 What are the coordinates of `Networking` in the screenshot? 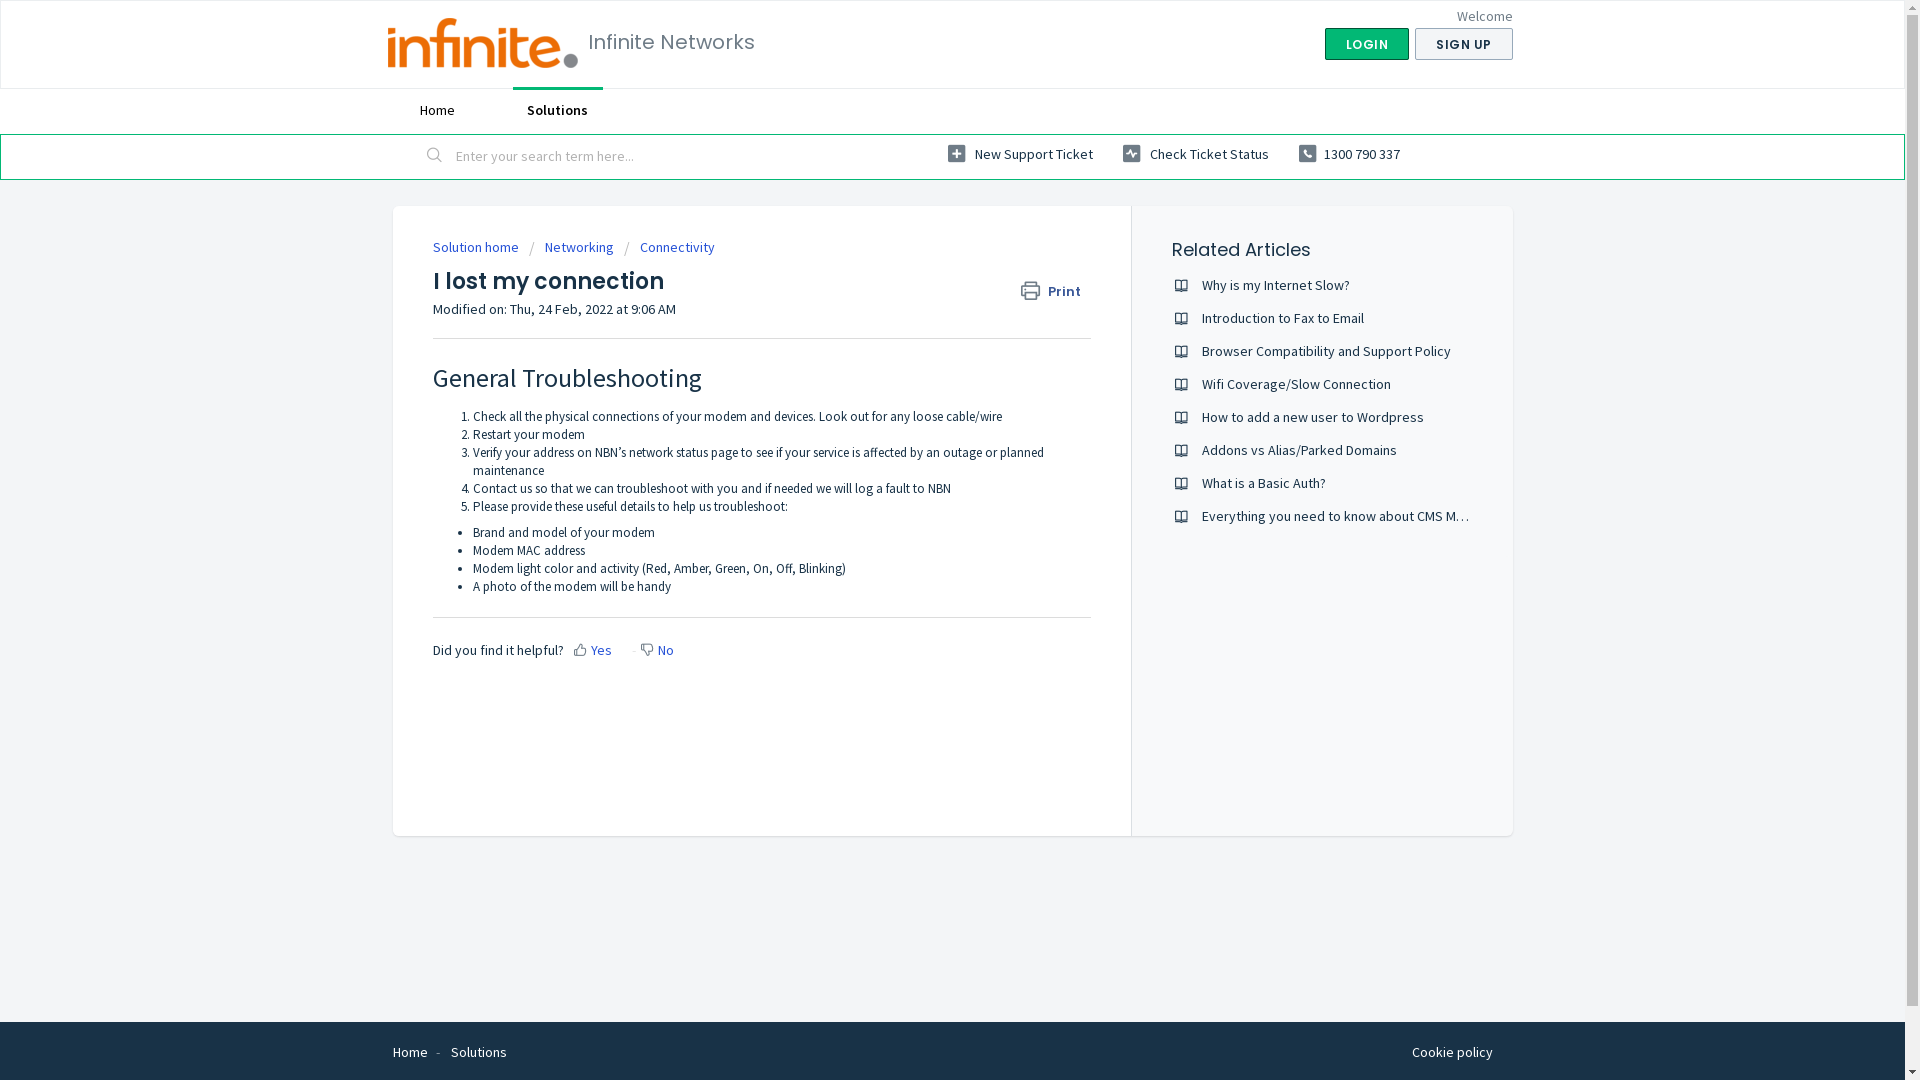 It's located at (570, 247).